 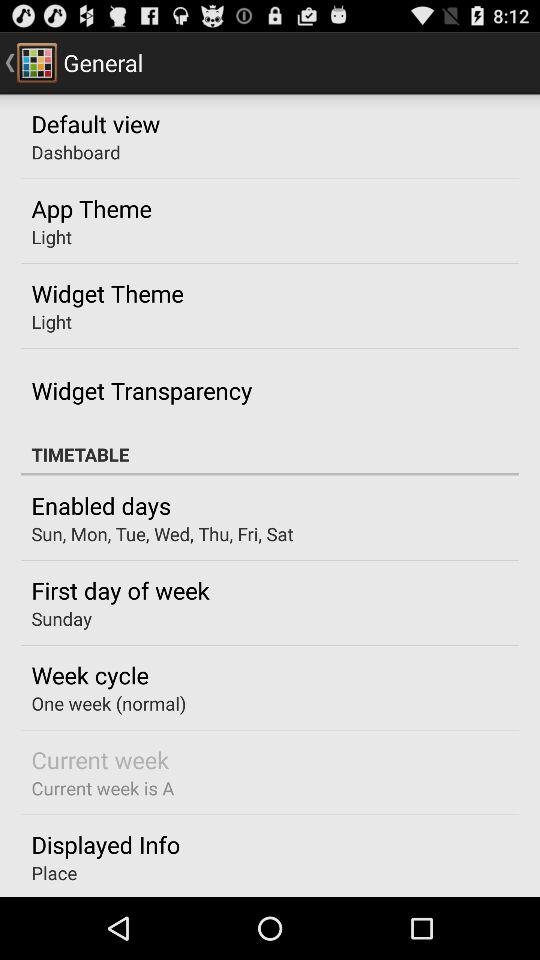 What do you see at coordinates (270, 454) in the screenshot?
I see `open the app below the widget transparency` at bounding box center [270, 454].